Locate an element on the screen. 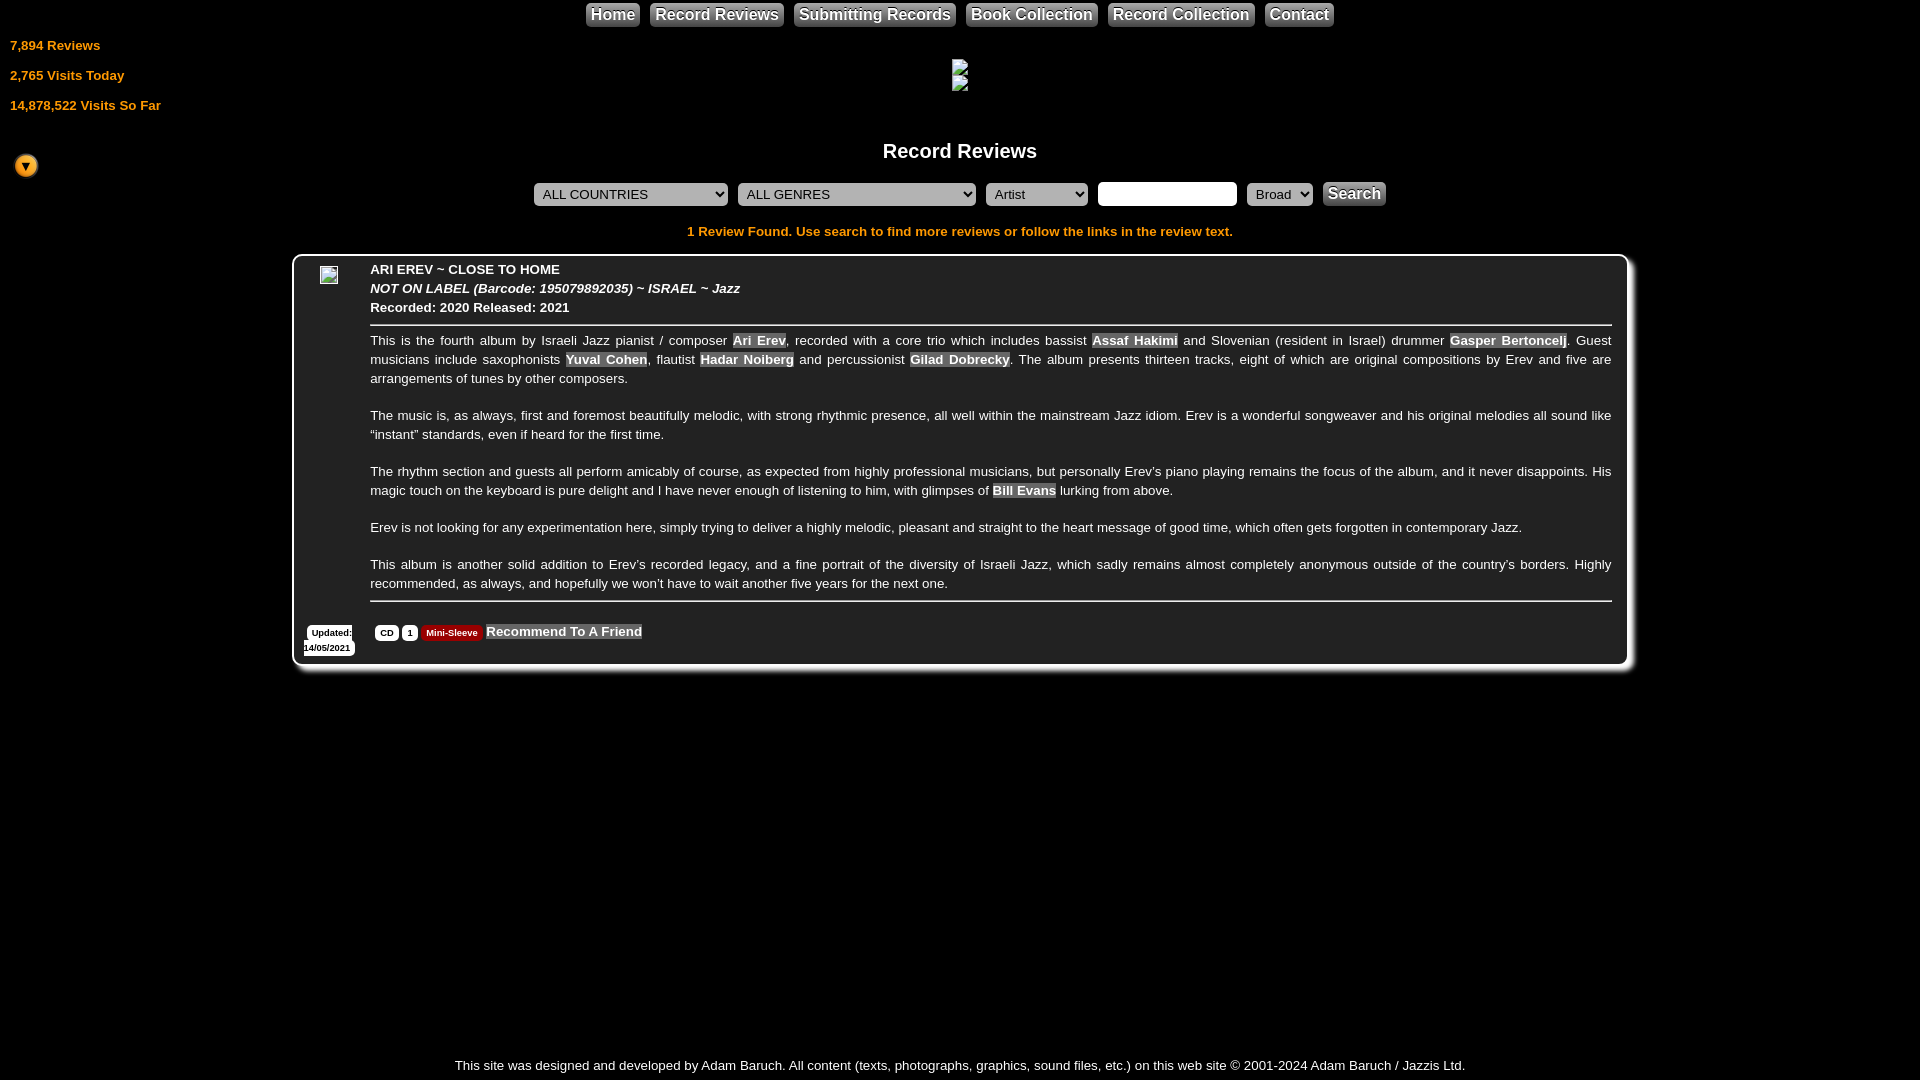  Gasper Bertoncelj is located at coordinates (1508, 340).